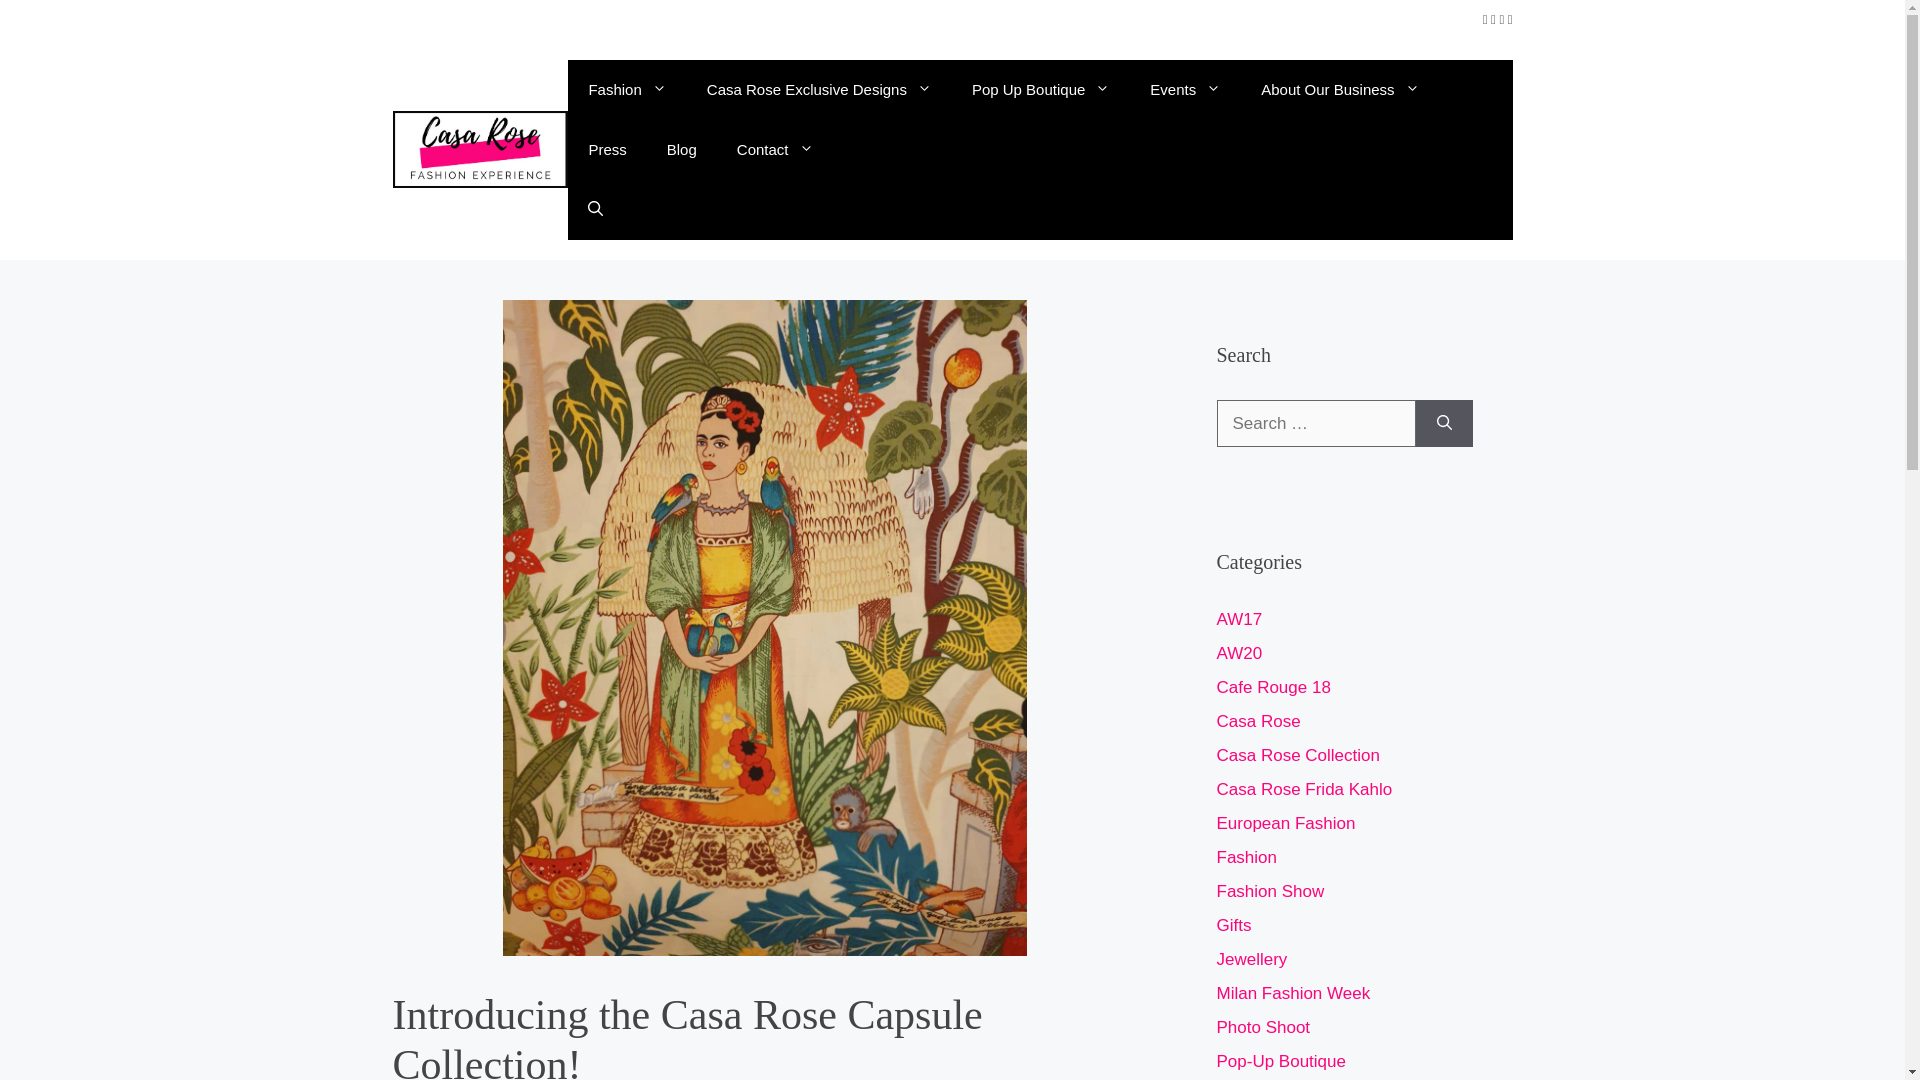 Image resolution: width=1920 pixels, height=1080 pixels. What do you see at coordinates (682, 150) in the screenshot?
I see `Blog` at bounding box center [682, 150].